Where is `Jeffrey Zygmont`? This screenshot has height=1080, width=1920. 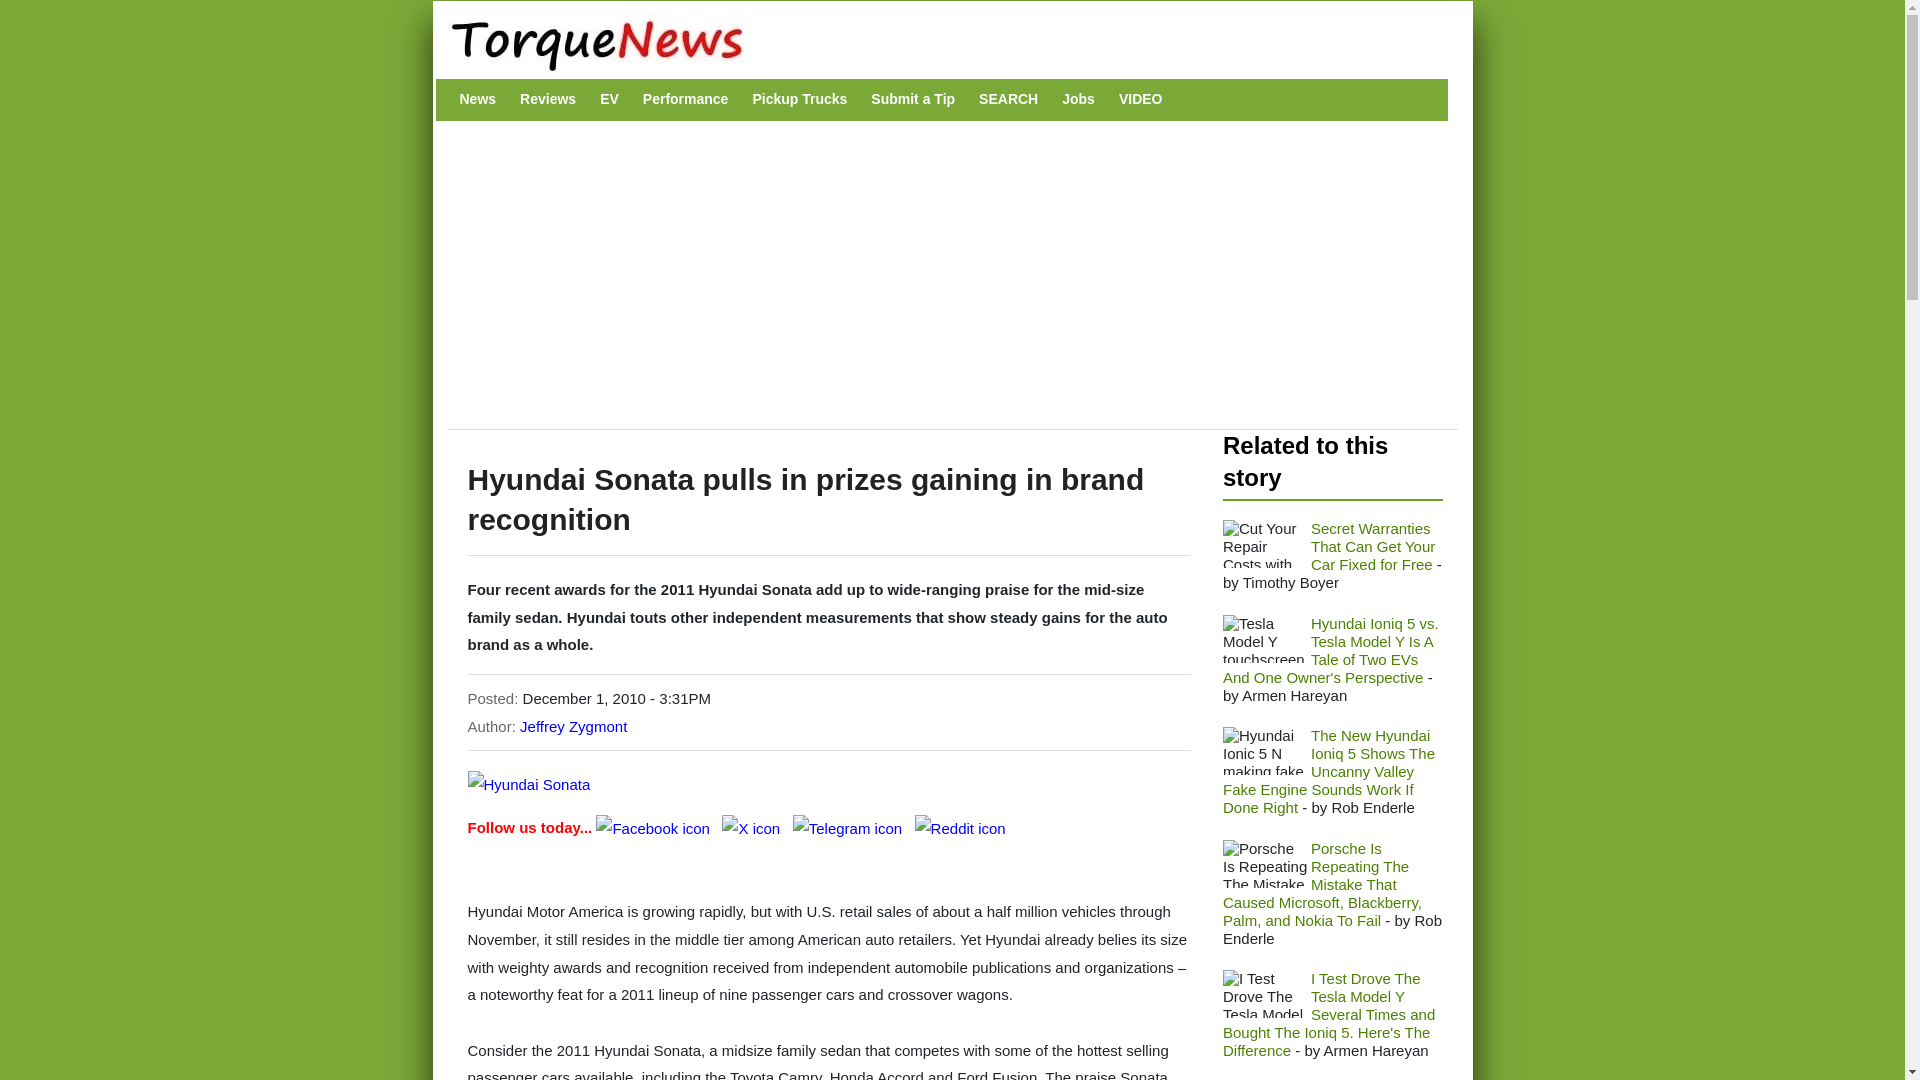 Jeffrey Zygmont is located at coordinates (574, 726).